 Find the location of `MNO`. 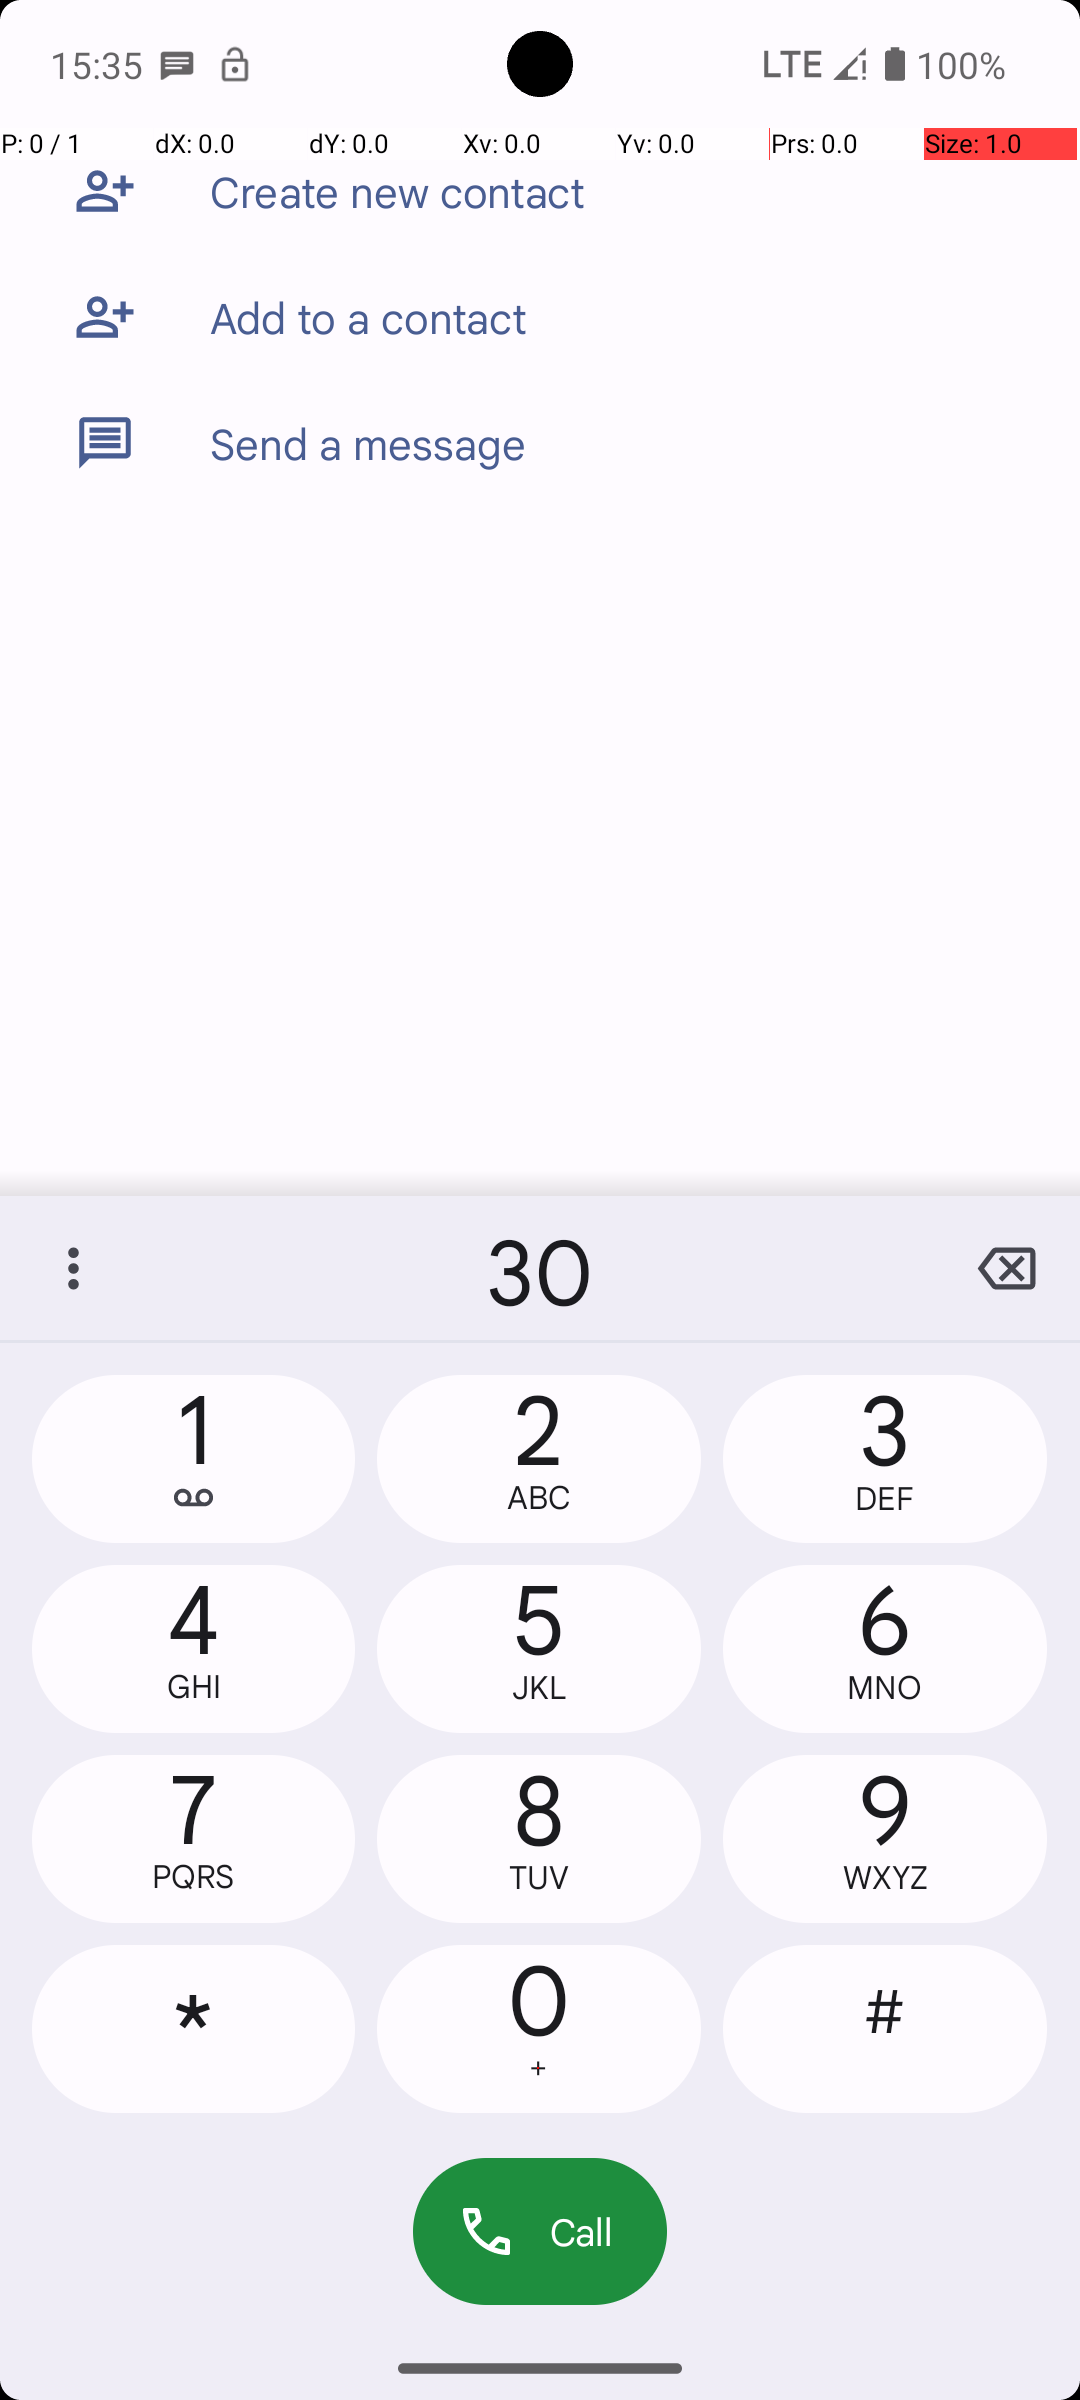

MNO is located at coordinates (885, 1688).